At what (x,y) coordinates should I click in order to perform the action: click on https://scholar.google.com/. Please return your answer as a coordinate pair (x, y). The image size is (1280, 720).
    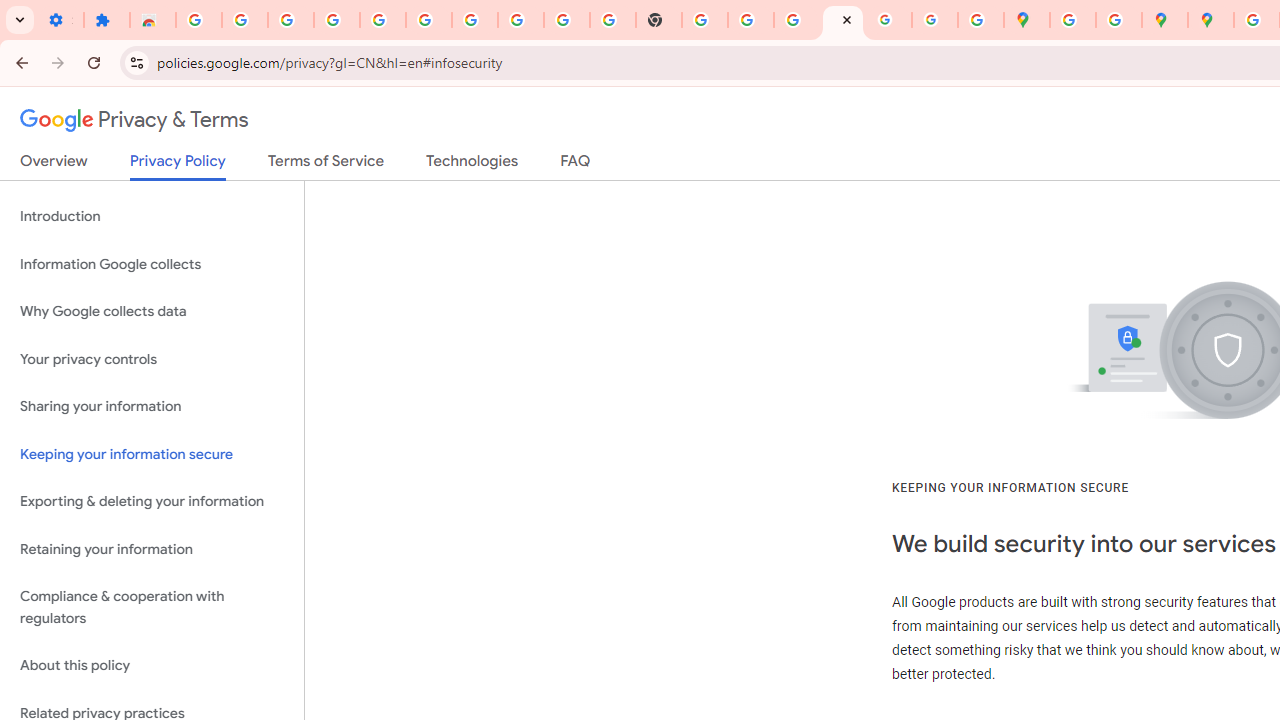
    Looking at the image, I should click on (705, 20).